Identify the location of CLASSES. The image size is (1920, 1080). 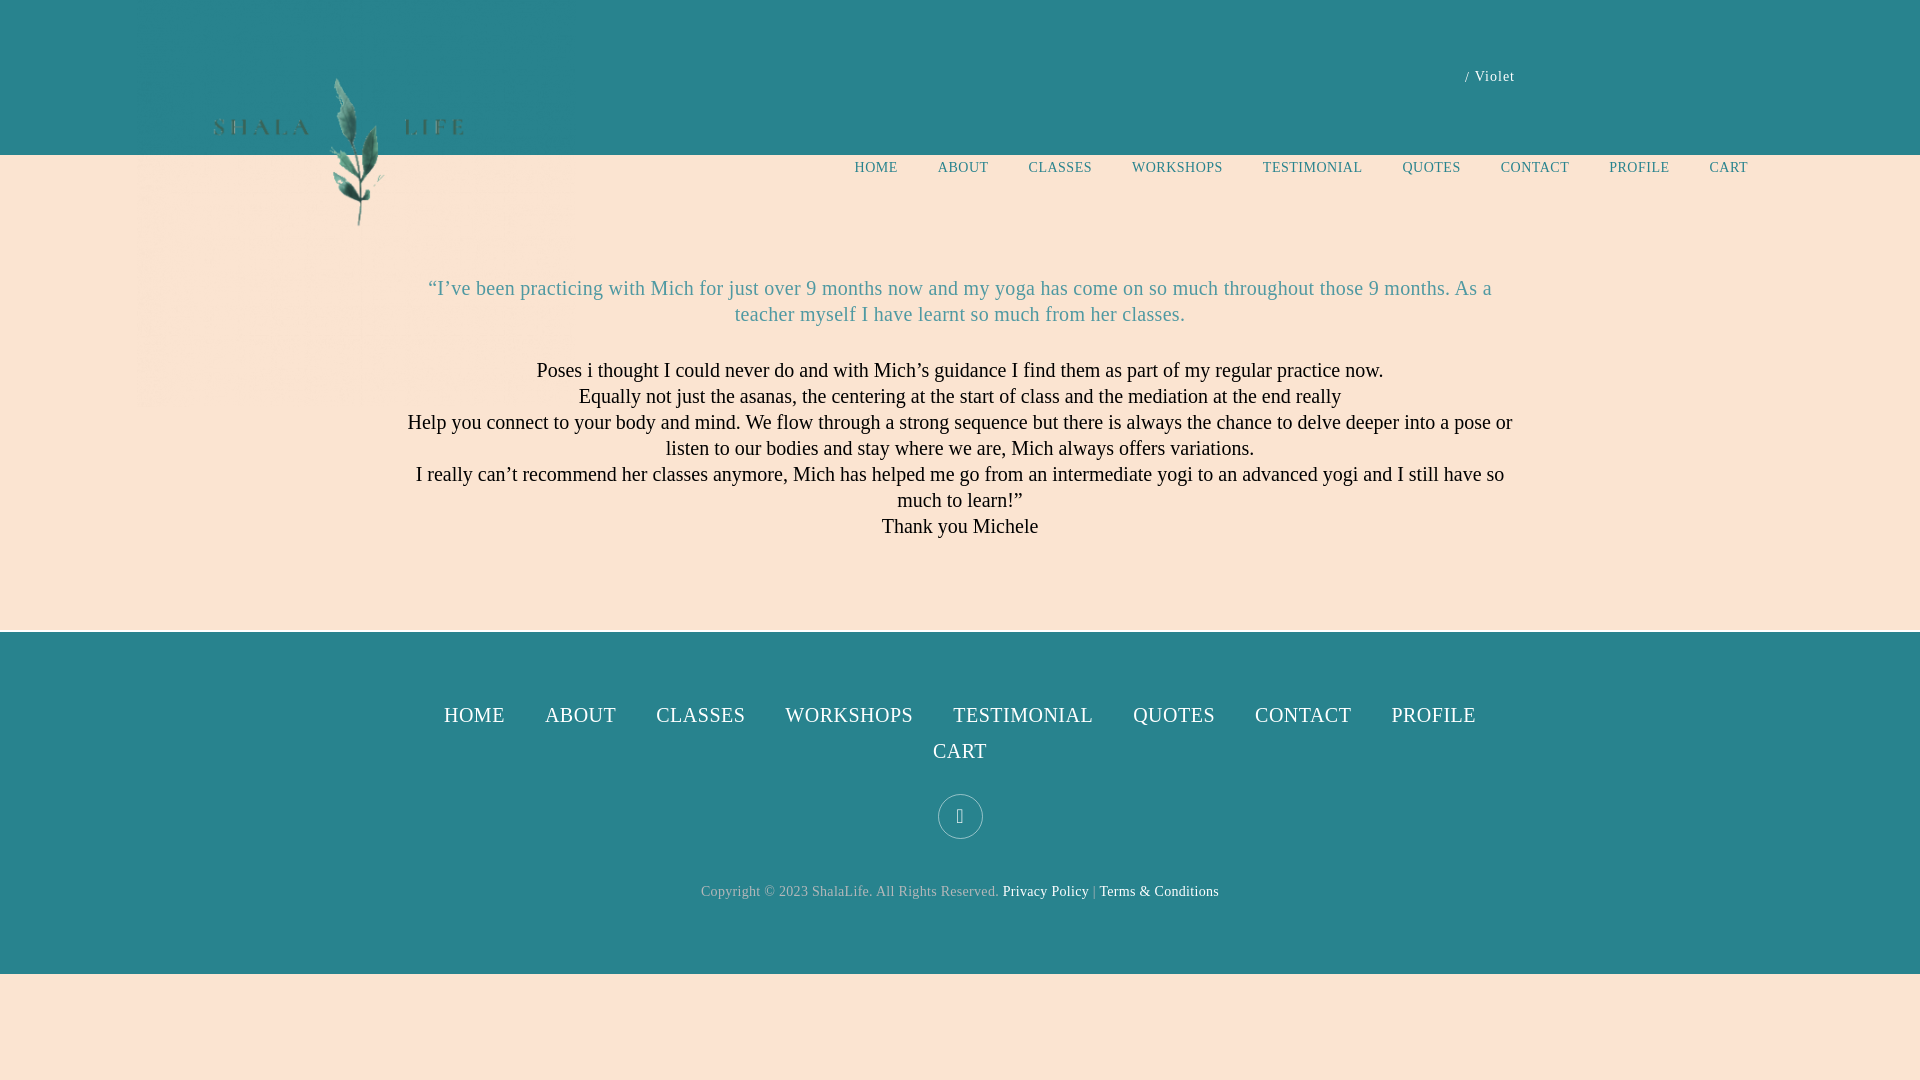
(700, 715).